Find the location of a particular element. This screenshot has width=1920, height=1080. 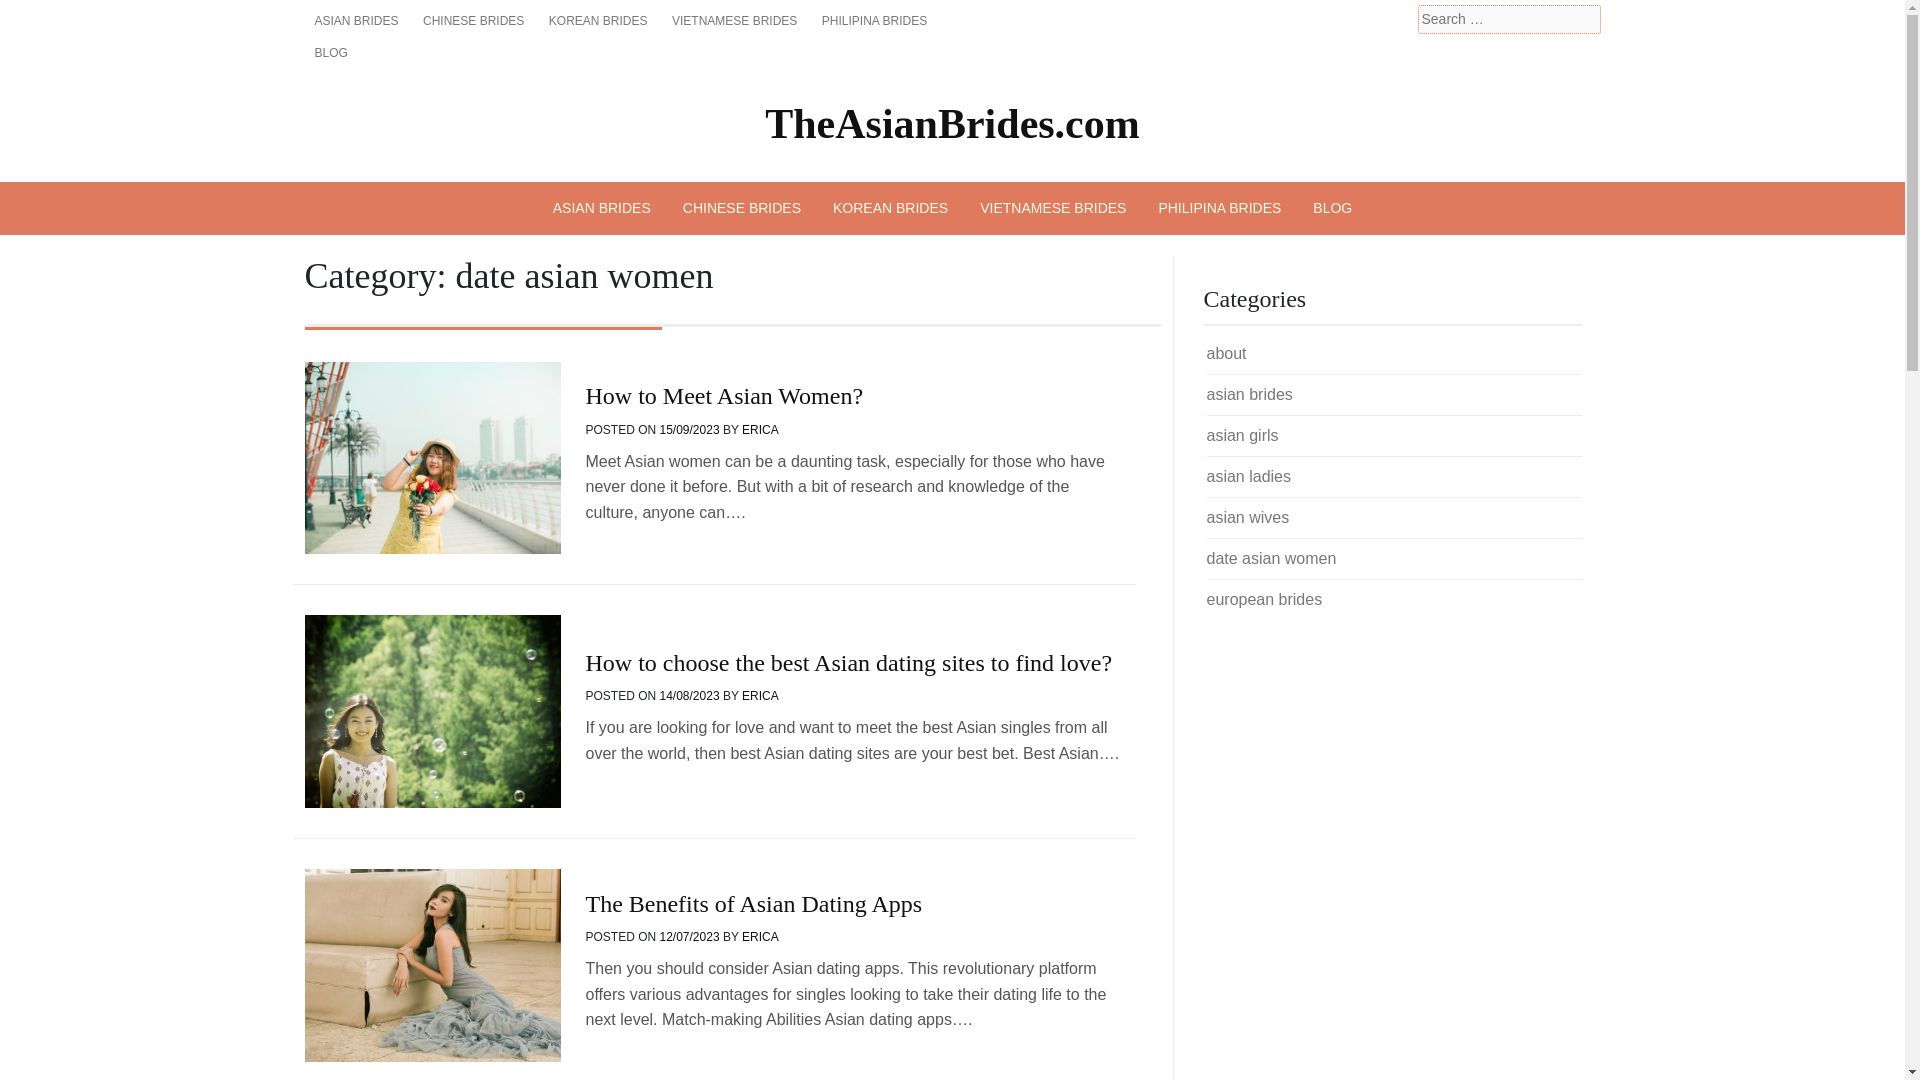

How to choose the best Asian dating sites to find love? is located at coordinates (848, 663).